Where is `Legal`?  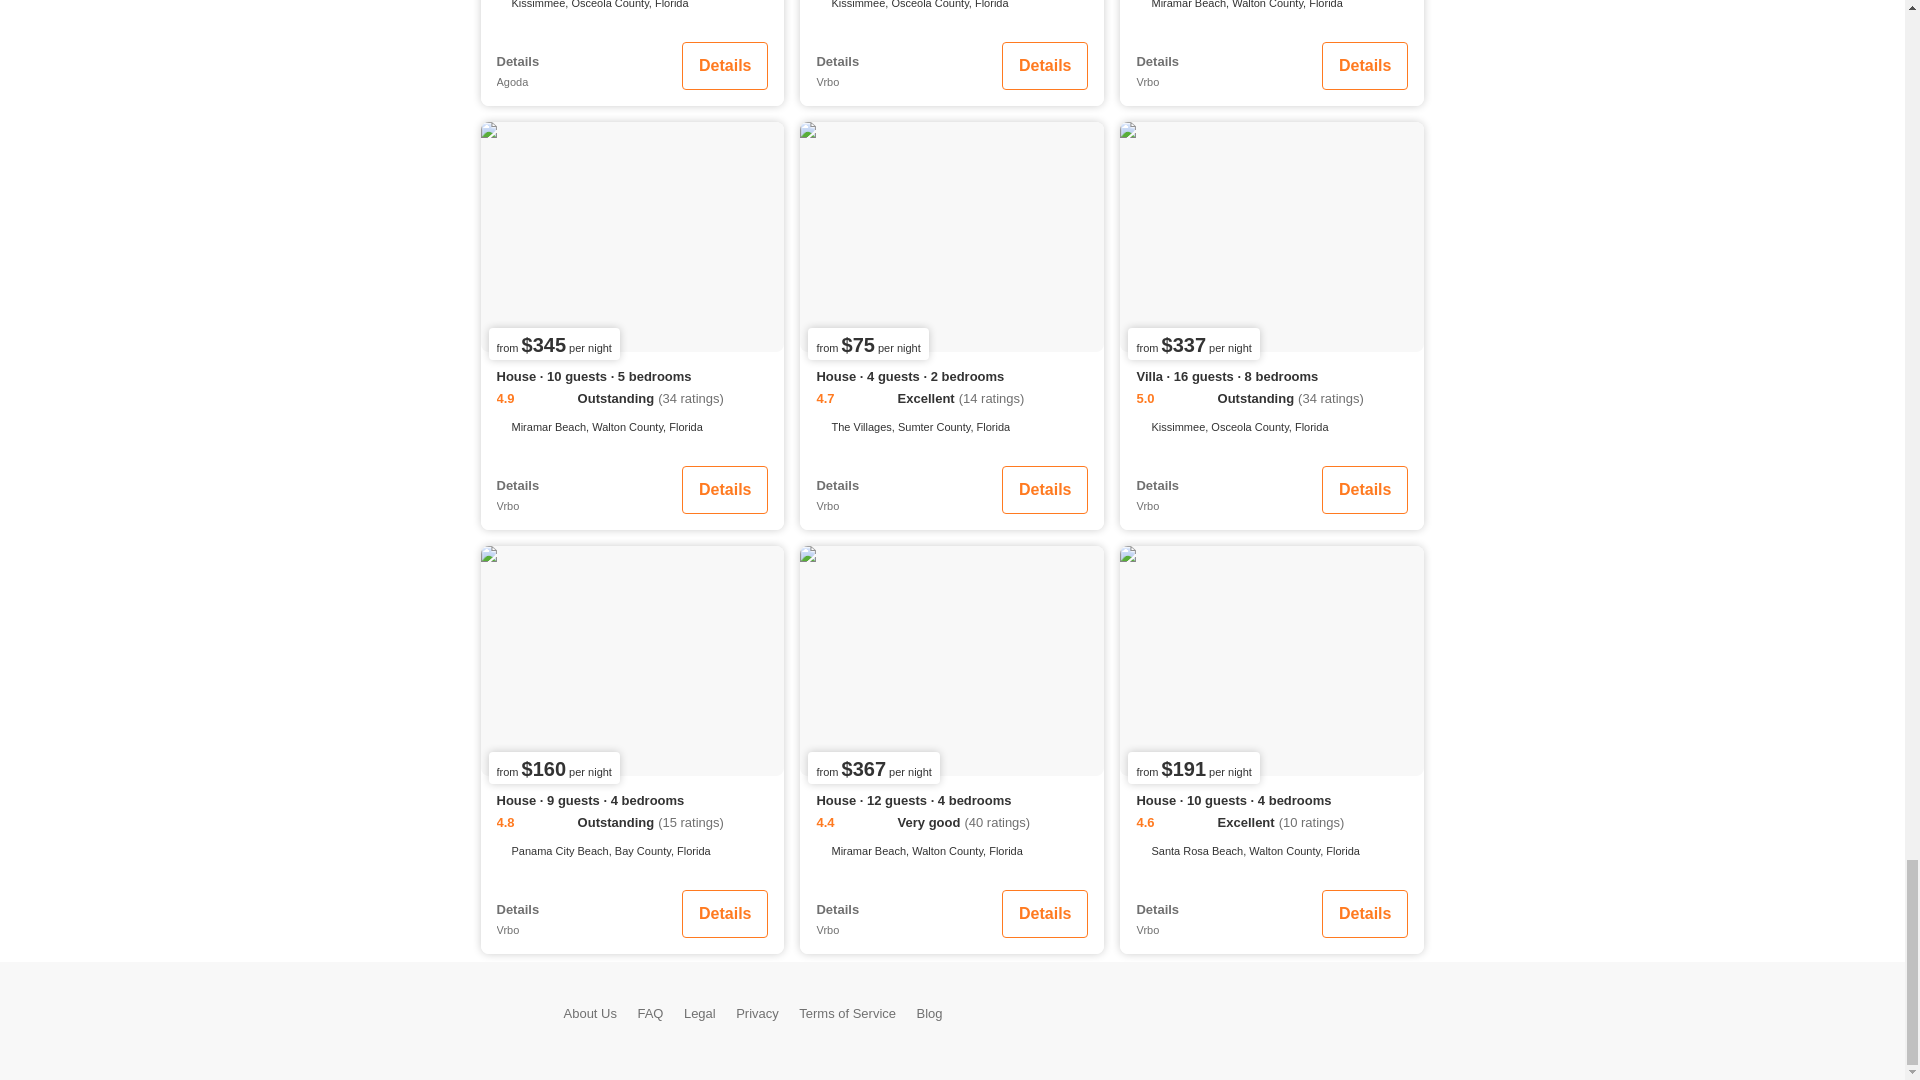
Legal is located at coordinates (700, 1012).